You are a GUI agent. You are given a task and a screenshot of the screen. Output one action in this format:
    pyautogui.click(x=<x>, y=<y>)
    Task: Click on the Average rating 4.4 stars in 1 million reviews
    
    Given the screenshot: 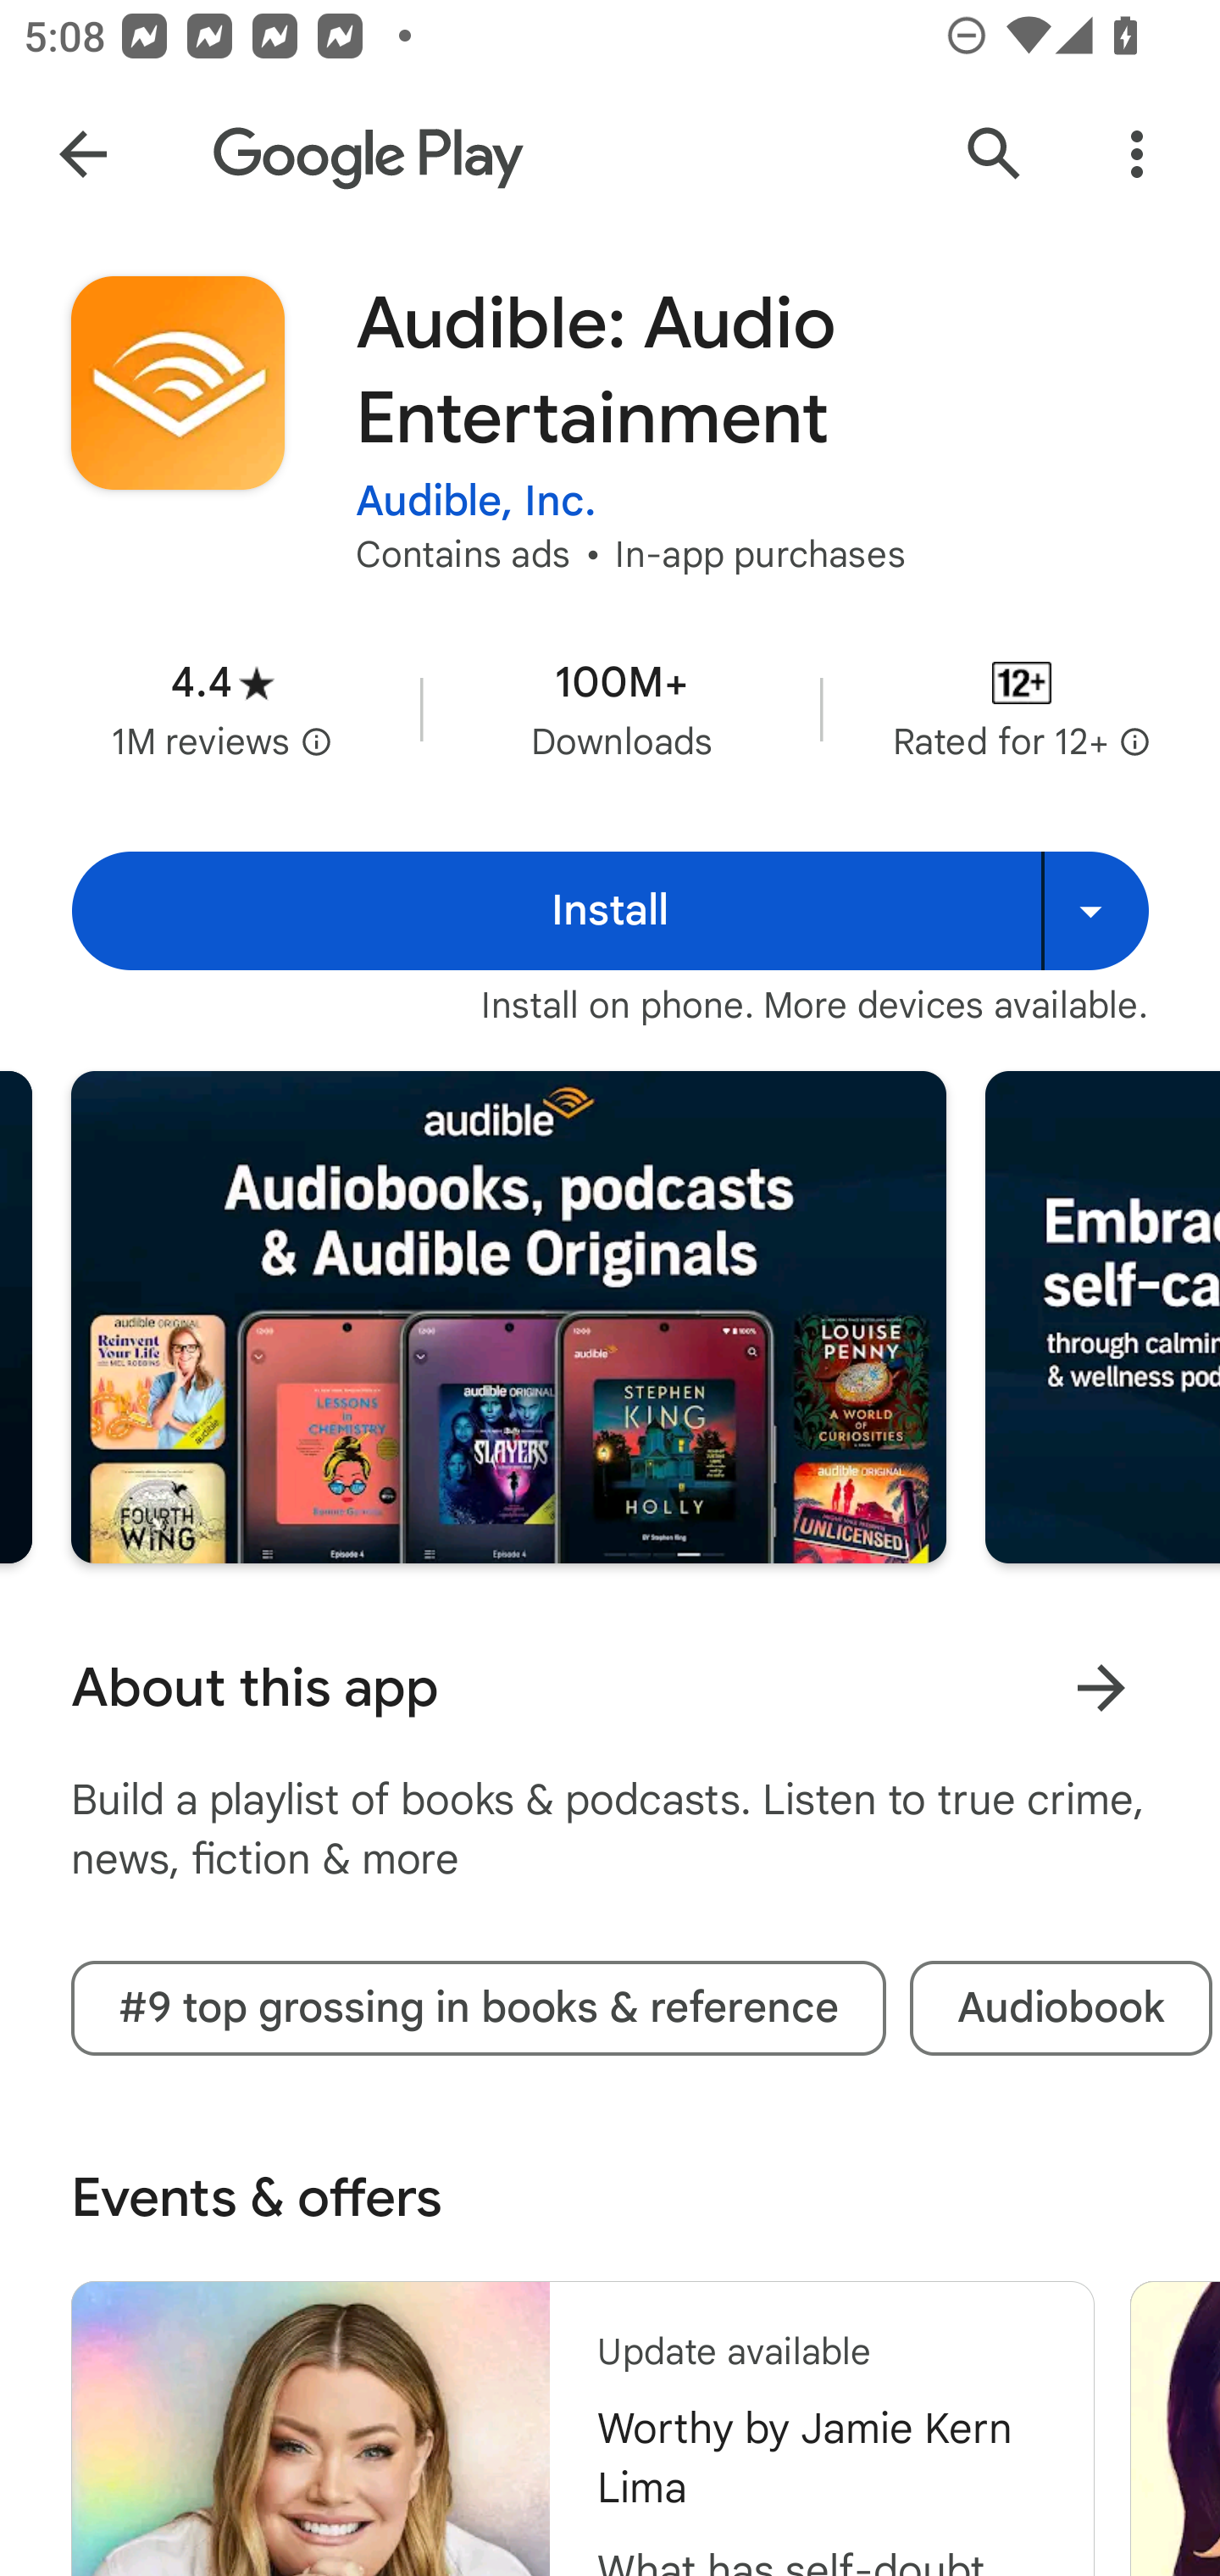 What is the action you would take?
    pyautogui.click(x=222, y=708)
    